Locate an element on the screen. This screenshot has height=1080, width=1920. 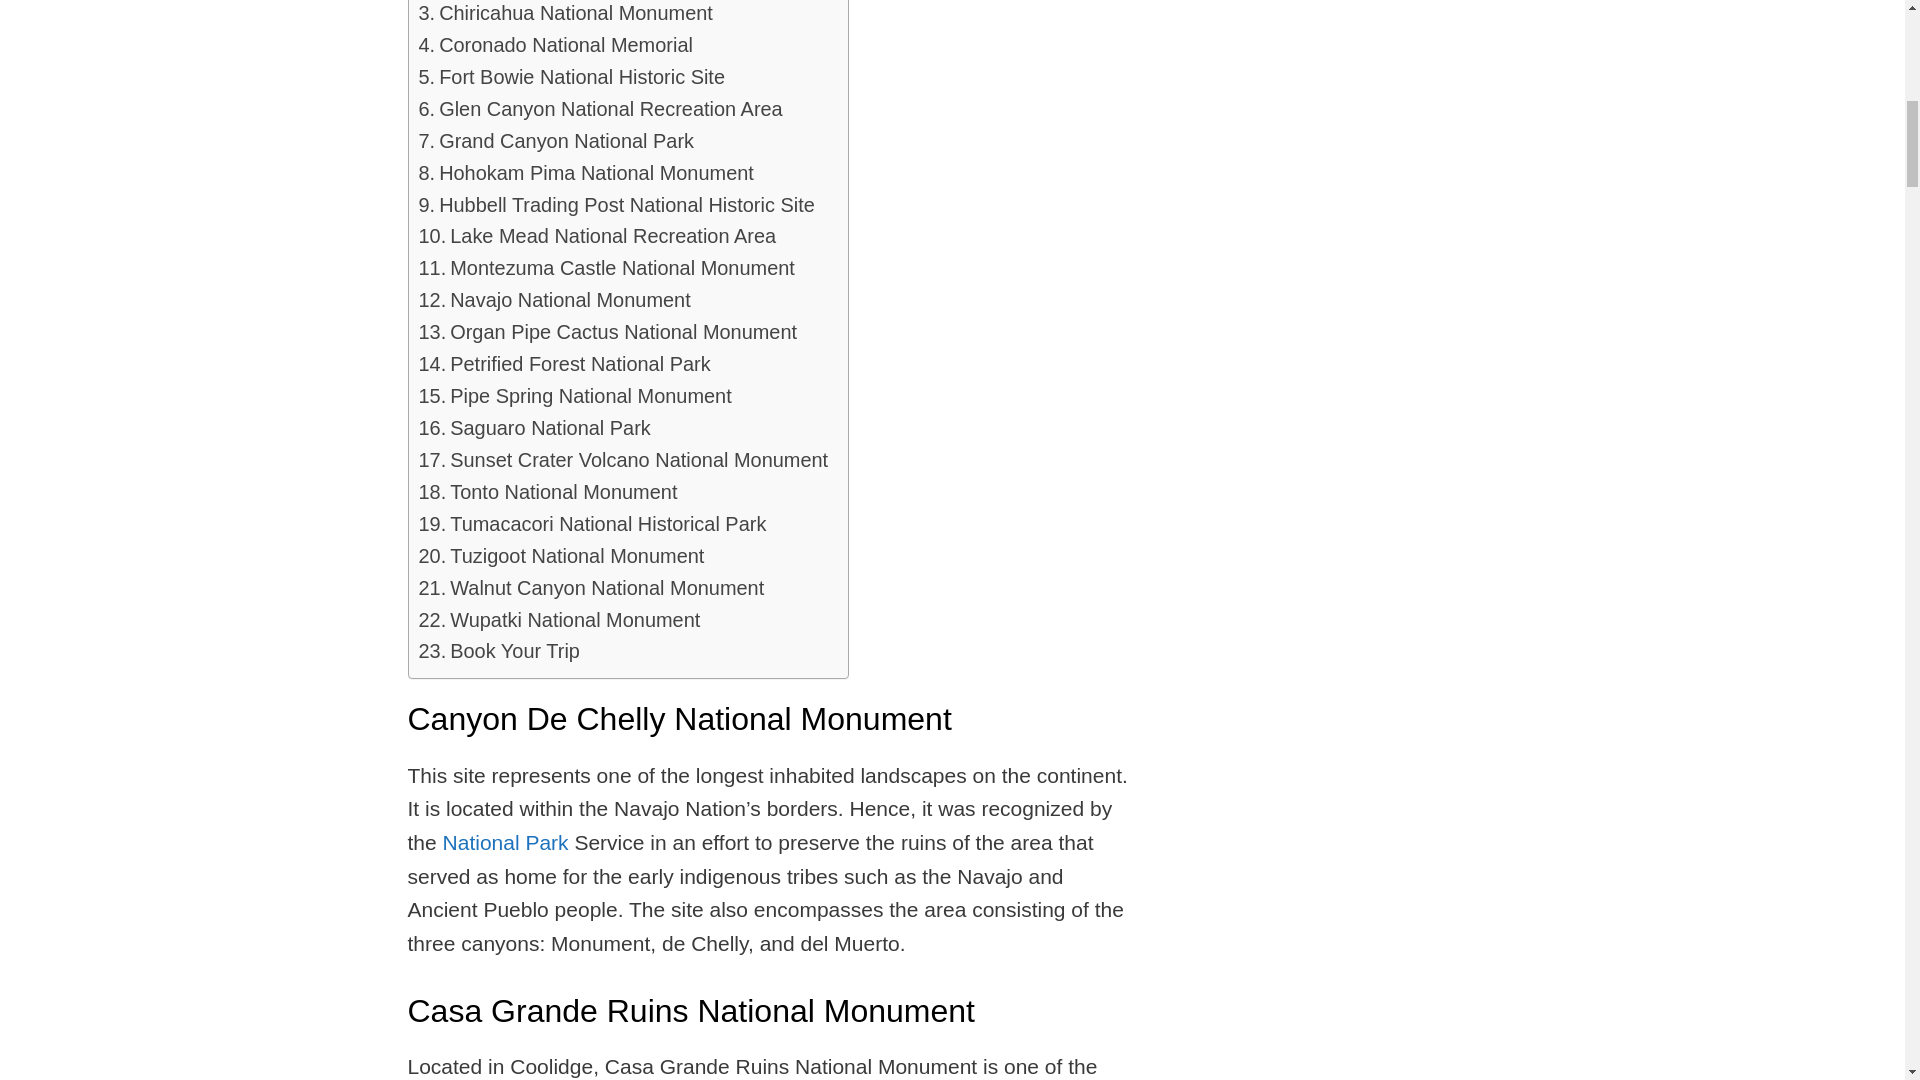
Petrified Forest National Park is located at coordinates (564, 364).